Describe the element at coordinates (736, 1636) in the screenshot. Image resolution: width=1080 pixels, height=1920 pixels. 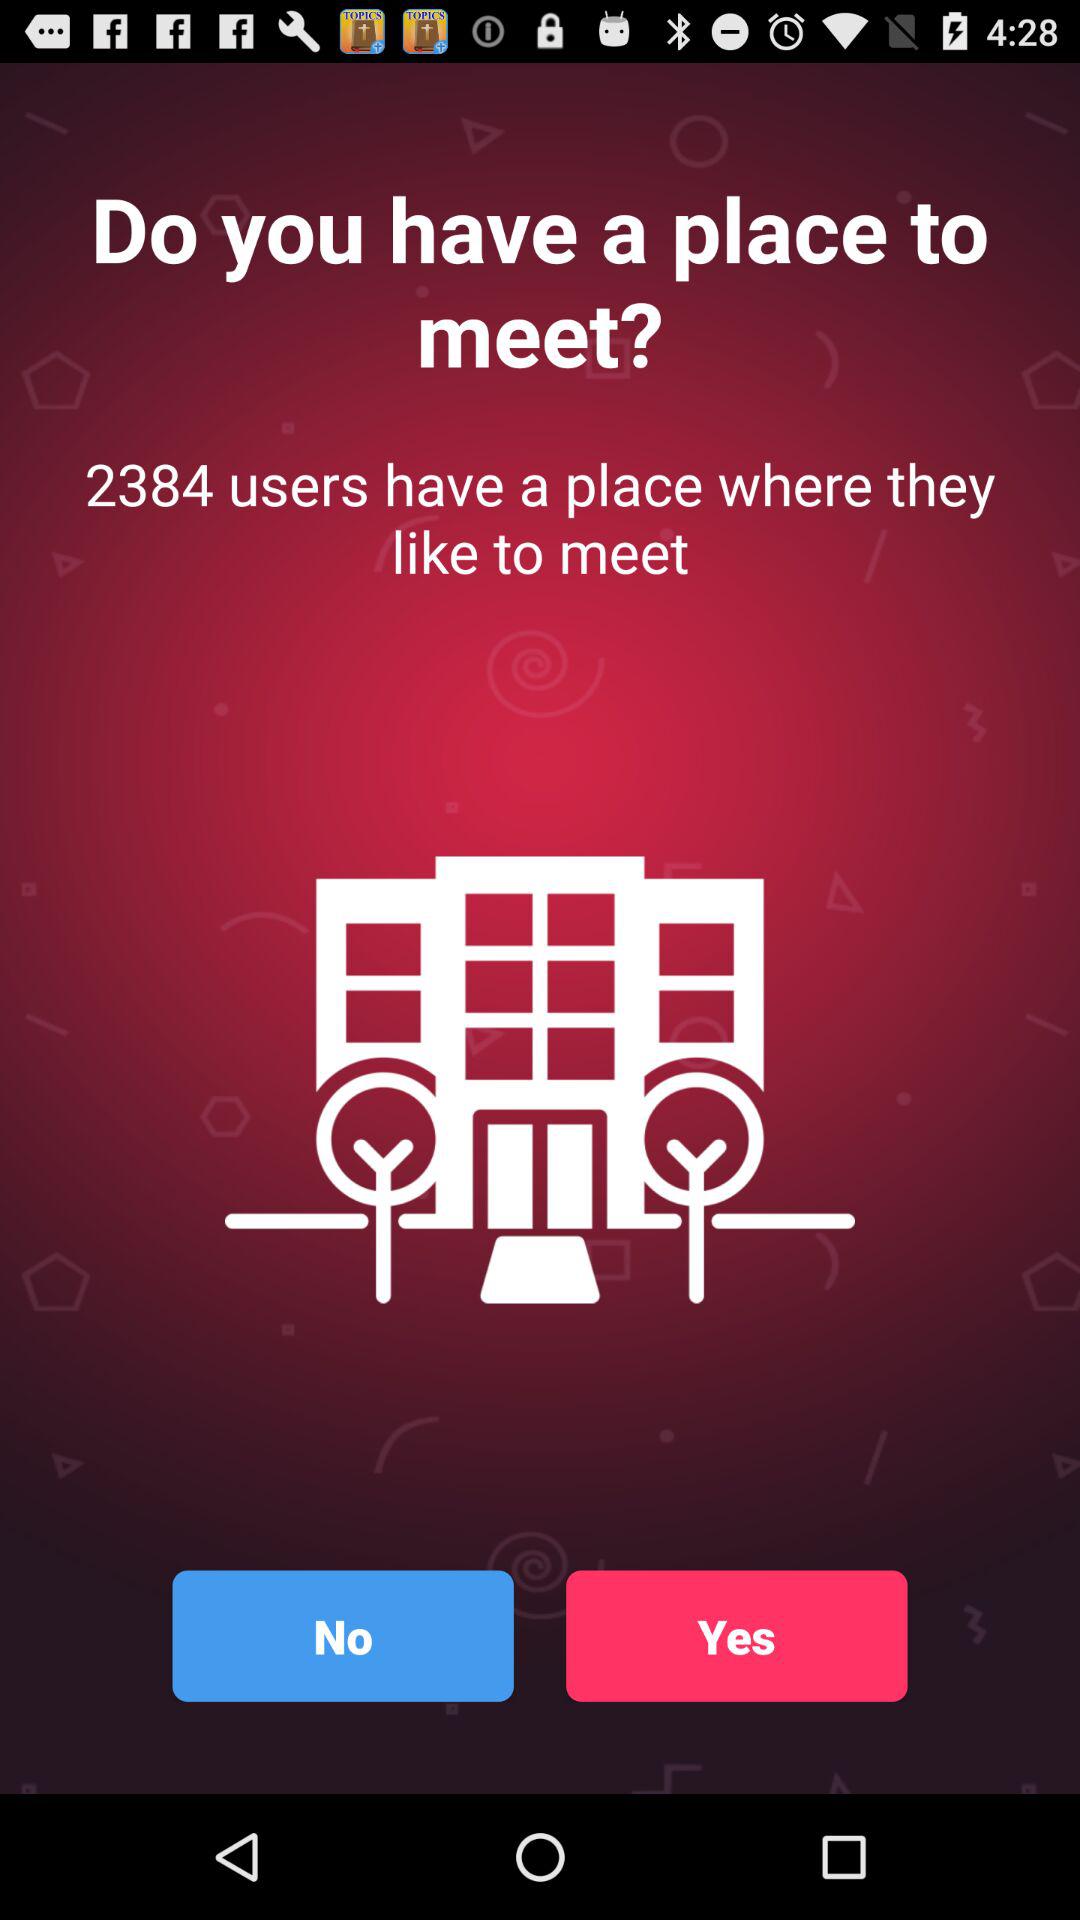
I see `swipe to the yes icon` at that location.